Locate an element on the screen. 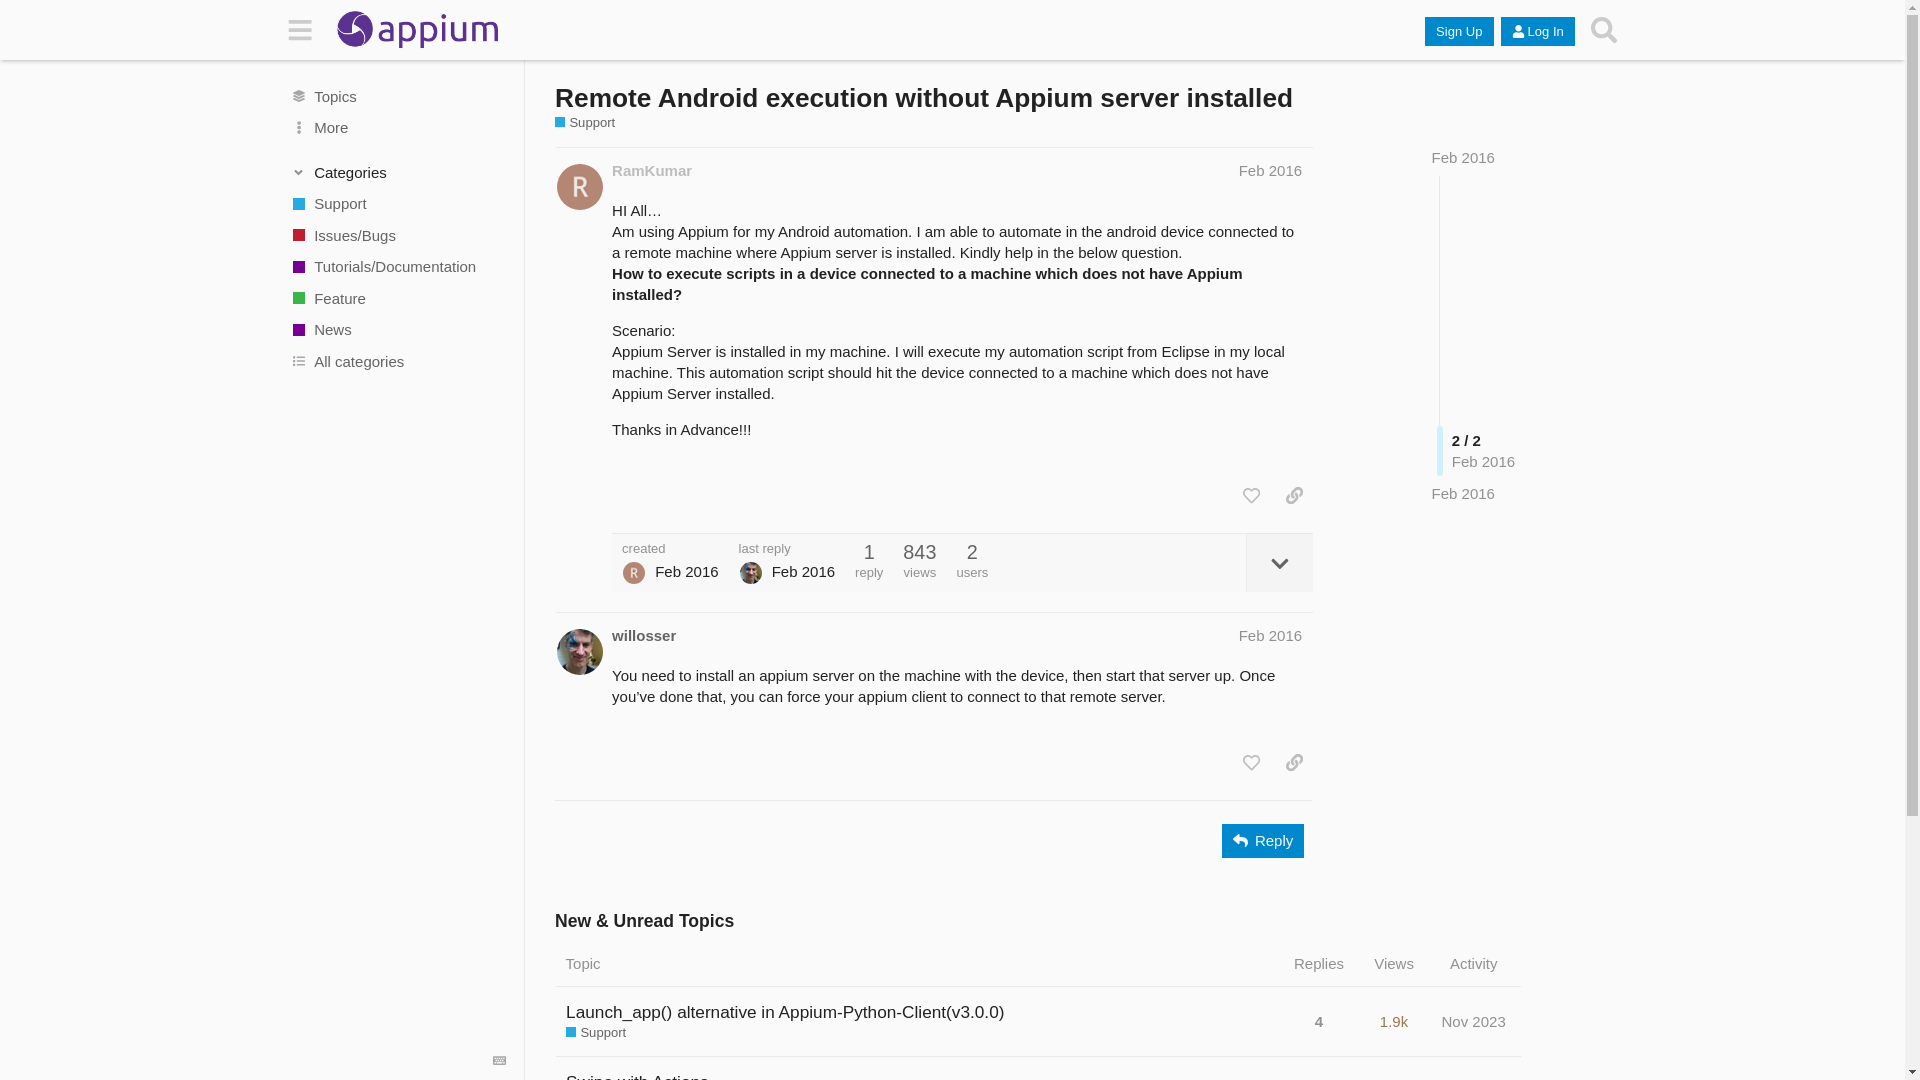 The image size is (1920, 1080). Request or Suggest new features for appium is located at coordinates (397, 298).